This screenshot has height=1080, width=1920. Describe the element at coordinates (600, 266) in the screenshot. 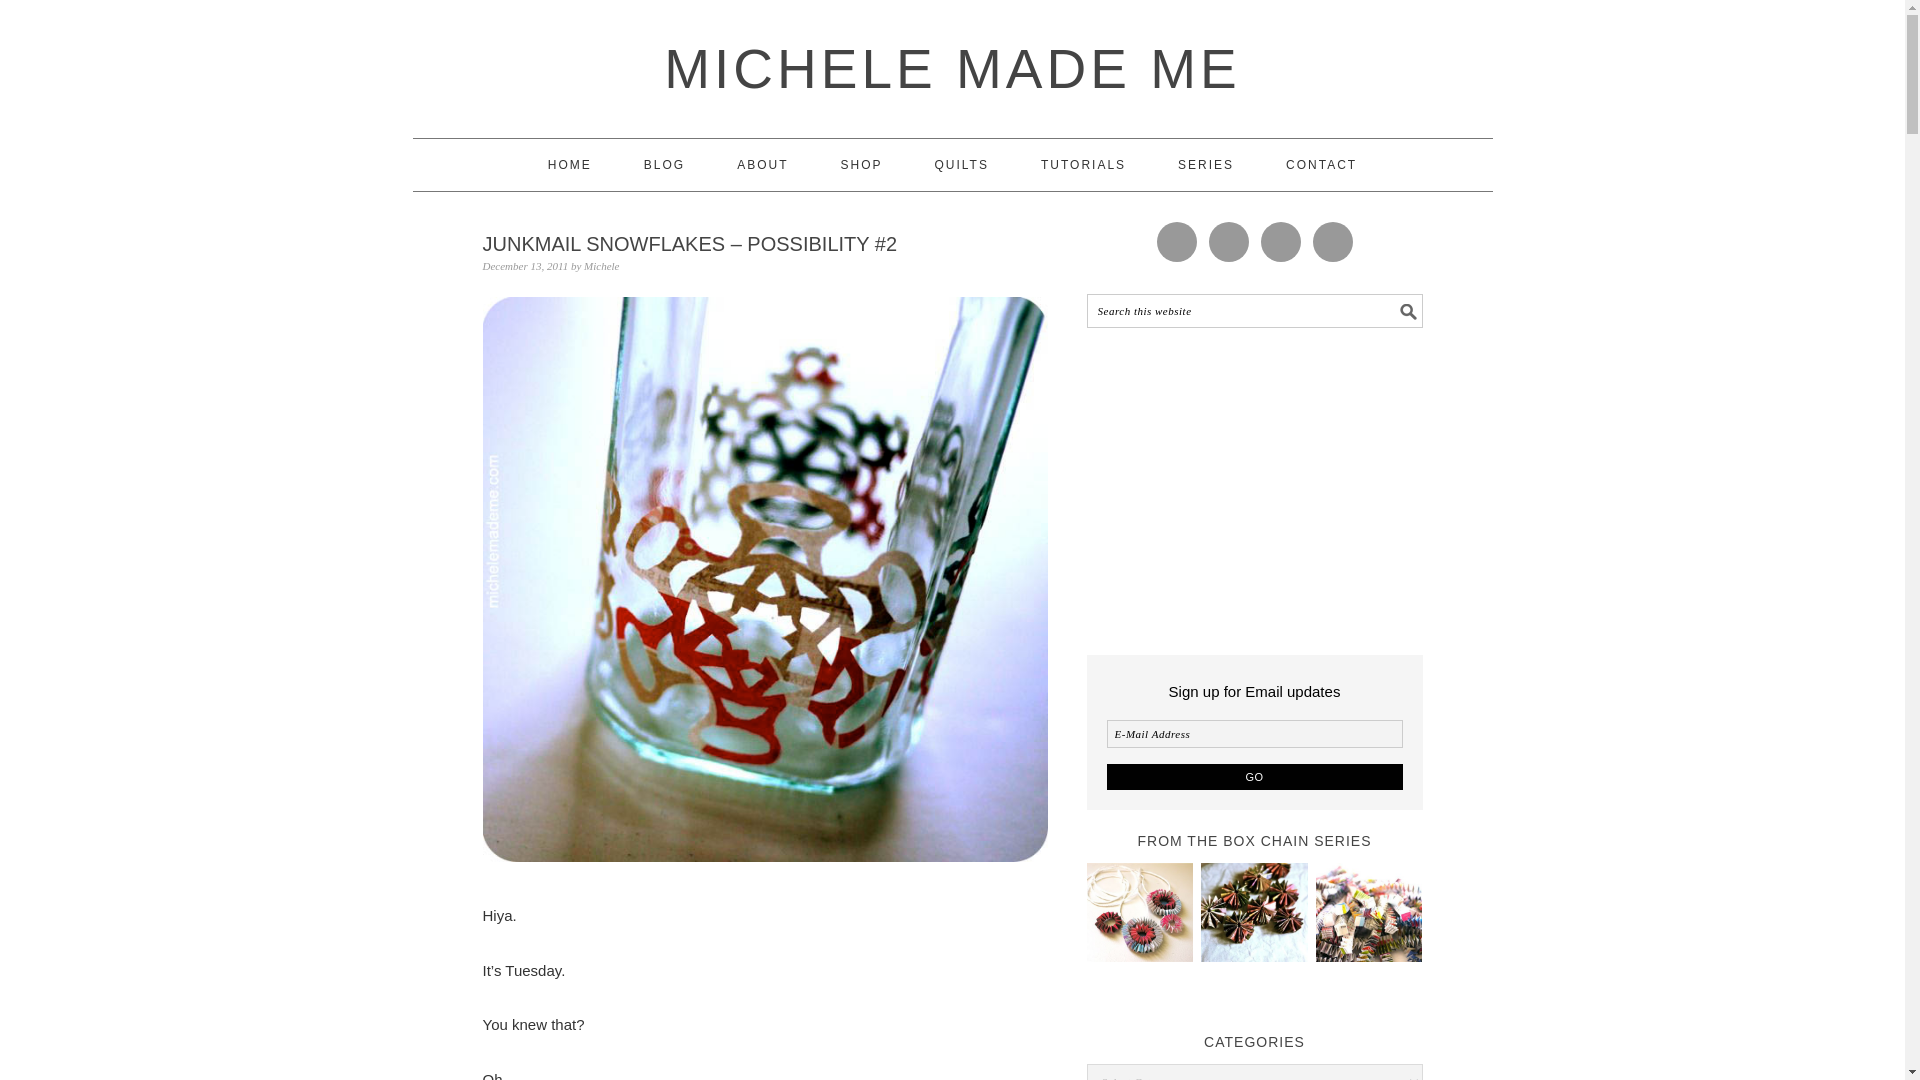

I see `Michele` at that location.